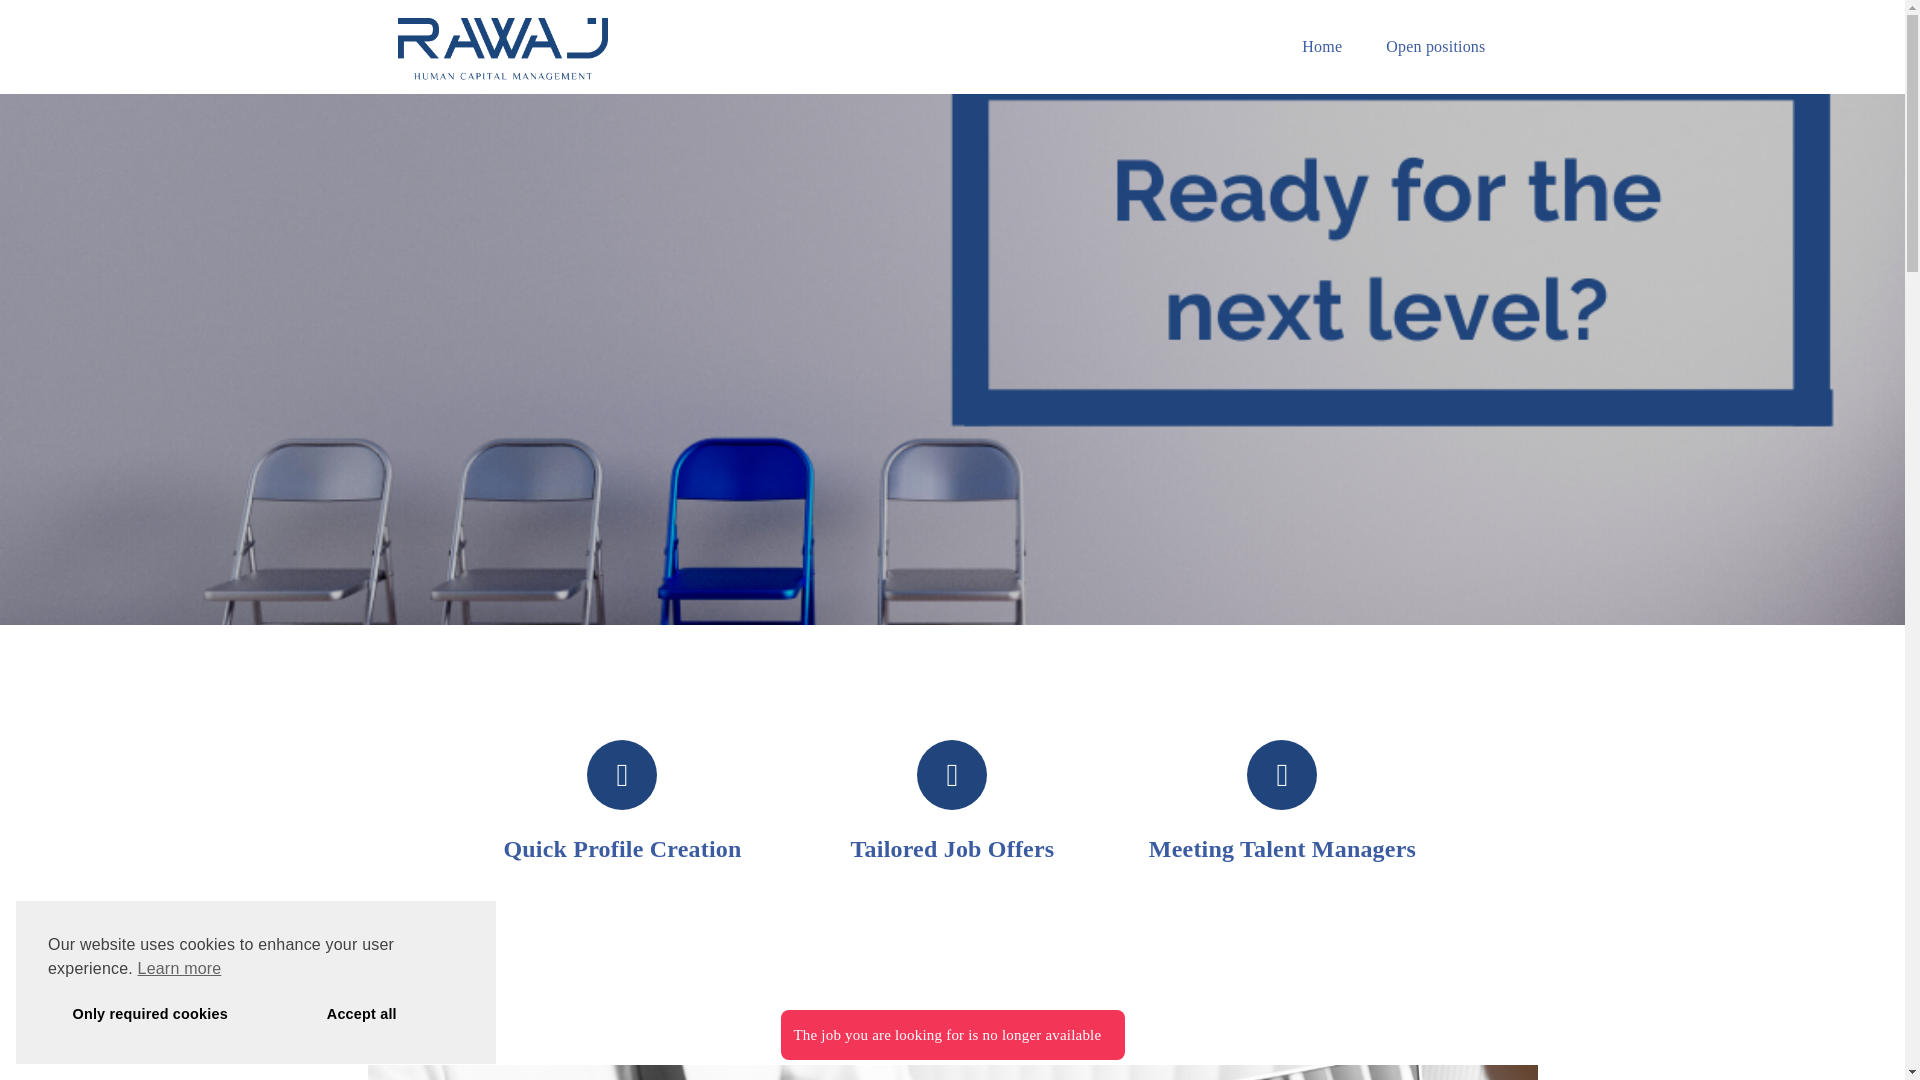 Image resolution: width=1920 pixels, height=1080 pixels. What do you see at coordinates (1322, 50) in the screenshot?
I see `Home` at bounding box center [1322, 50].